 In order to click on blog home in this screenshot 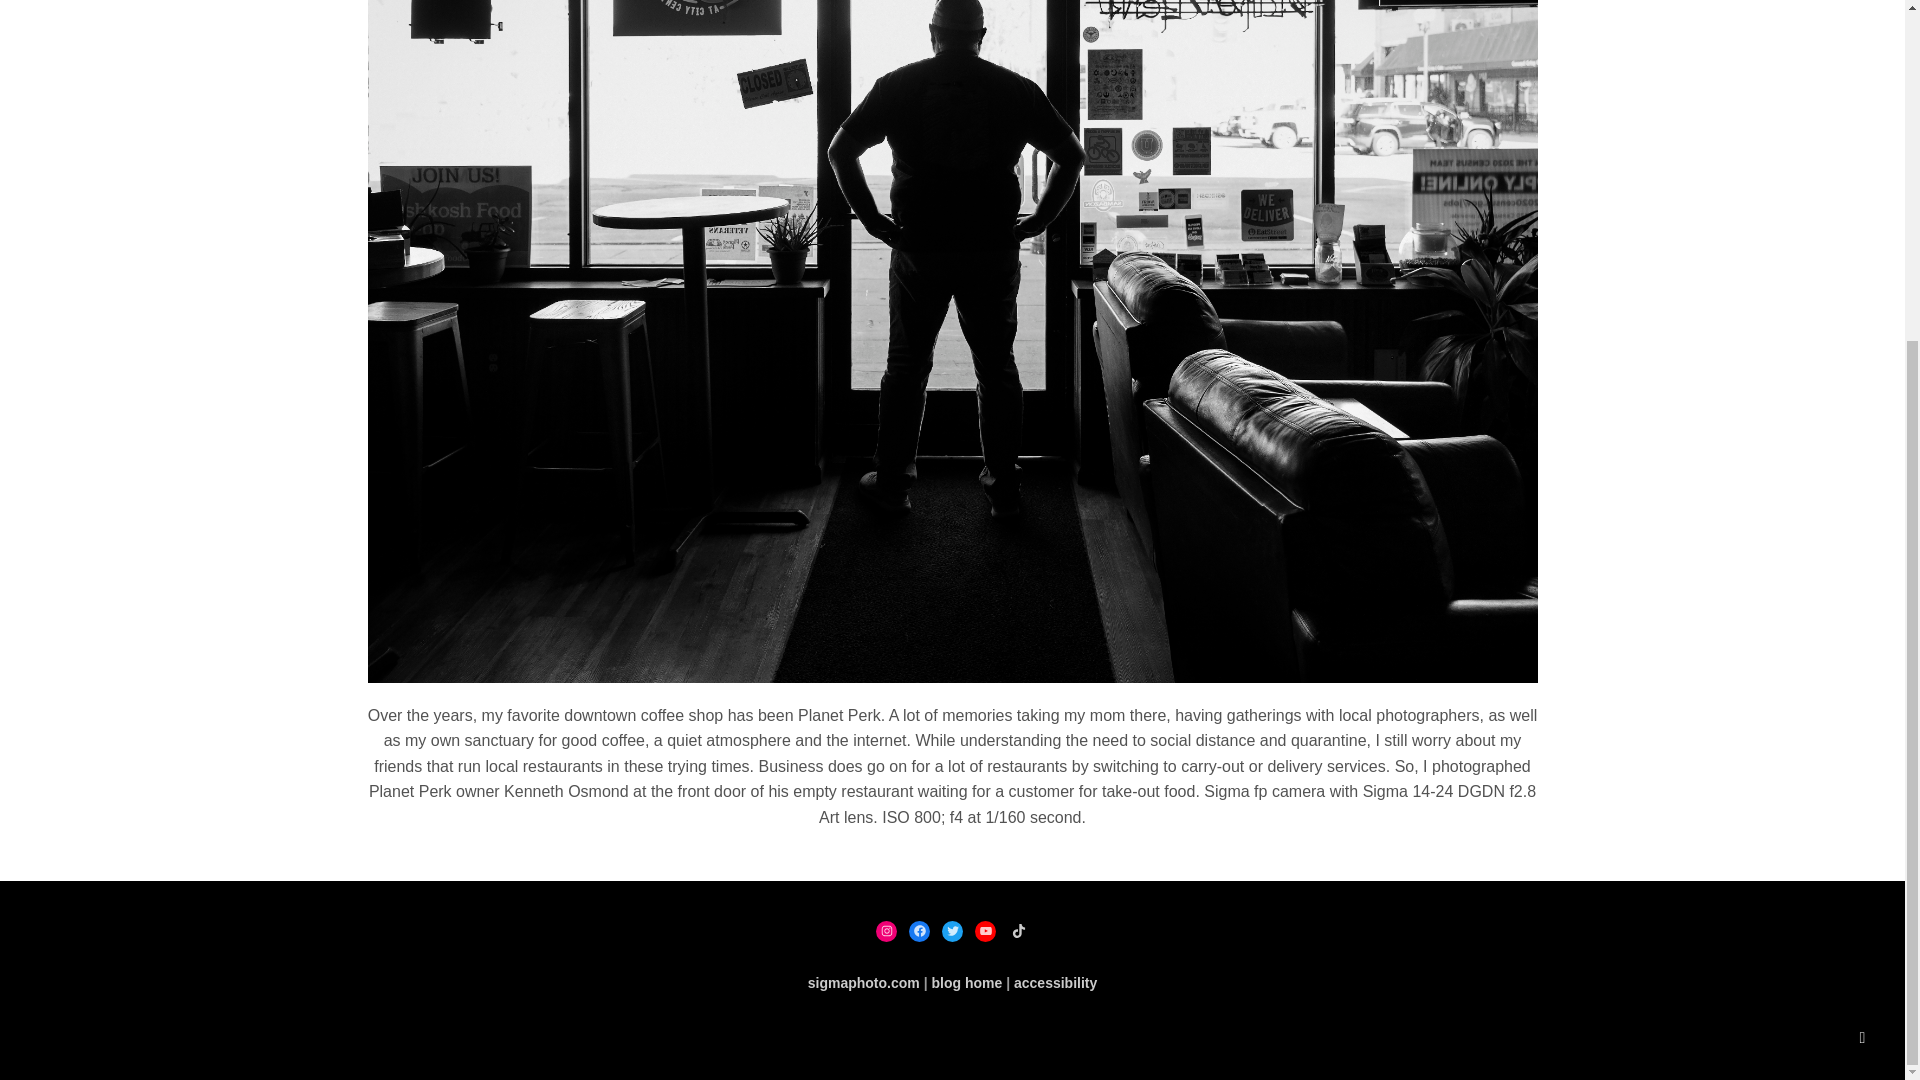, I will do `click(966, 983)`.